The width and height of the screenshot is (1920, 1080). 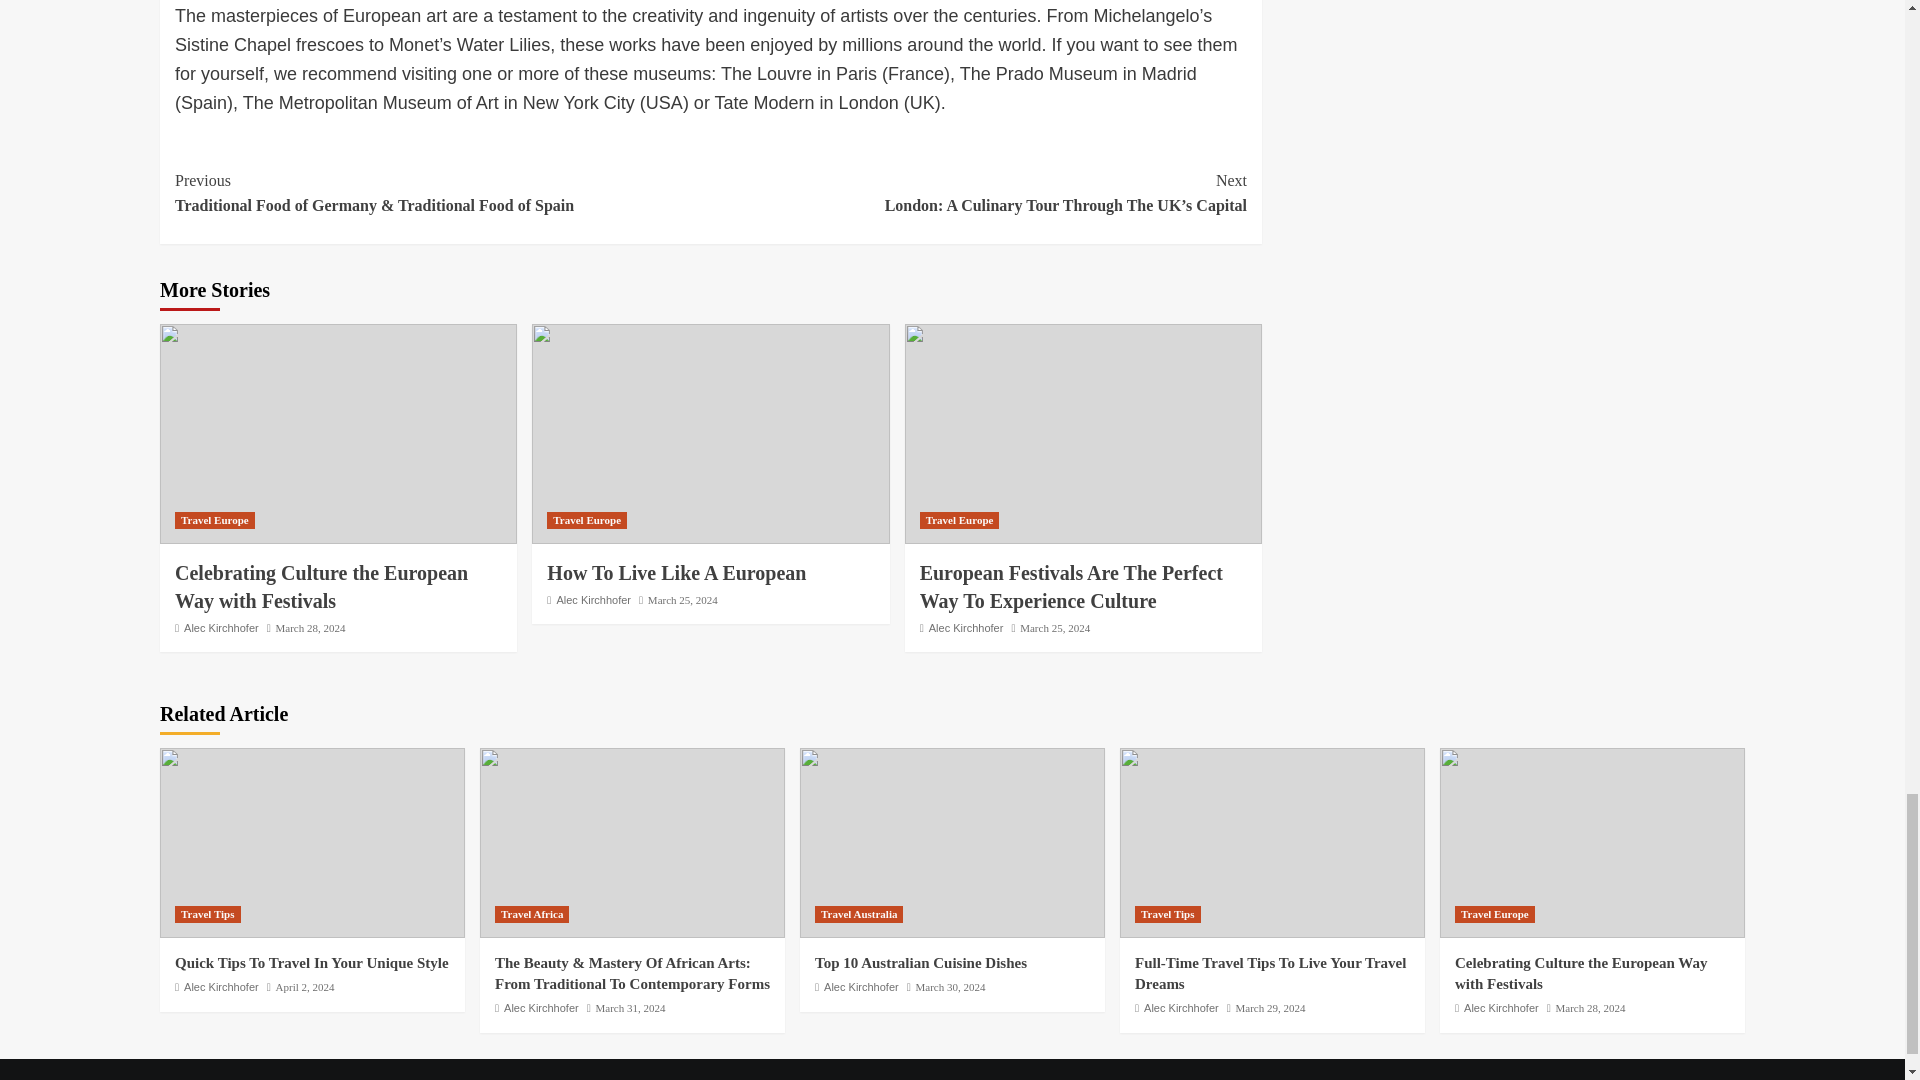 What do you see at coordinates (214, 520) in the screenshot?
I see `Travel Europe` at bounding box center [214, 520].